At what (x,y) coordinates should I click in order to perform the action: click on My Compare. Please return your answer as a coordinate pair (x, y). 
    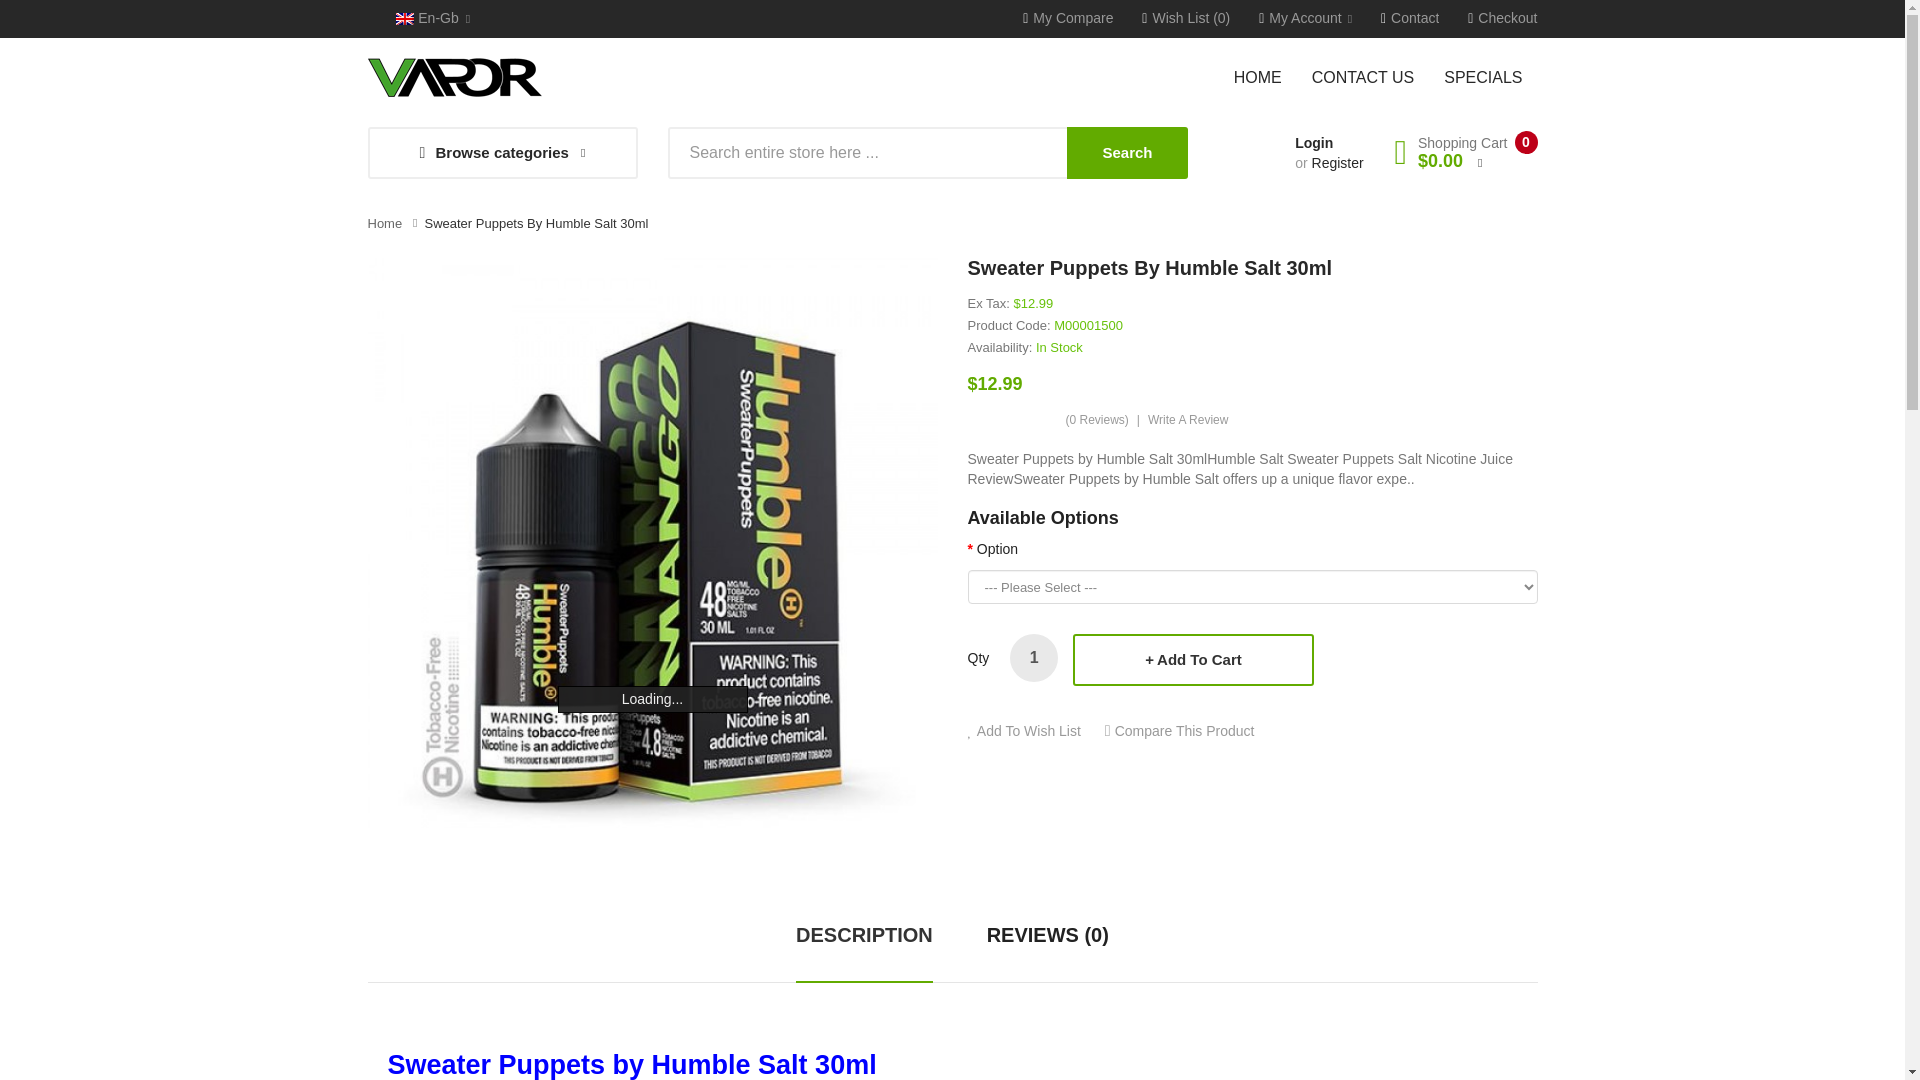
    Looking at the image, I should click on (1068, 18).